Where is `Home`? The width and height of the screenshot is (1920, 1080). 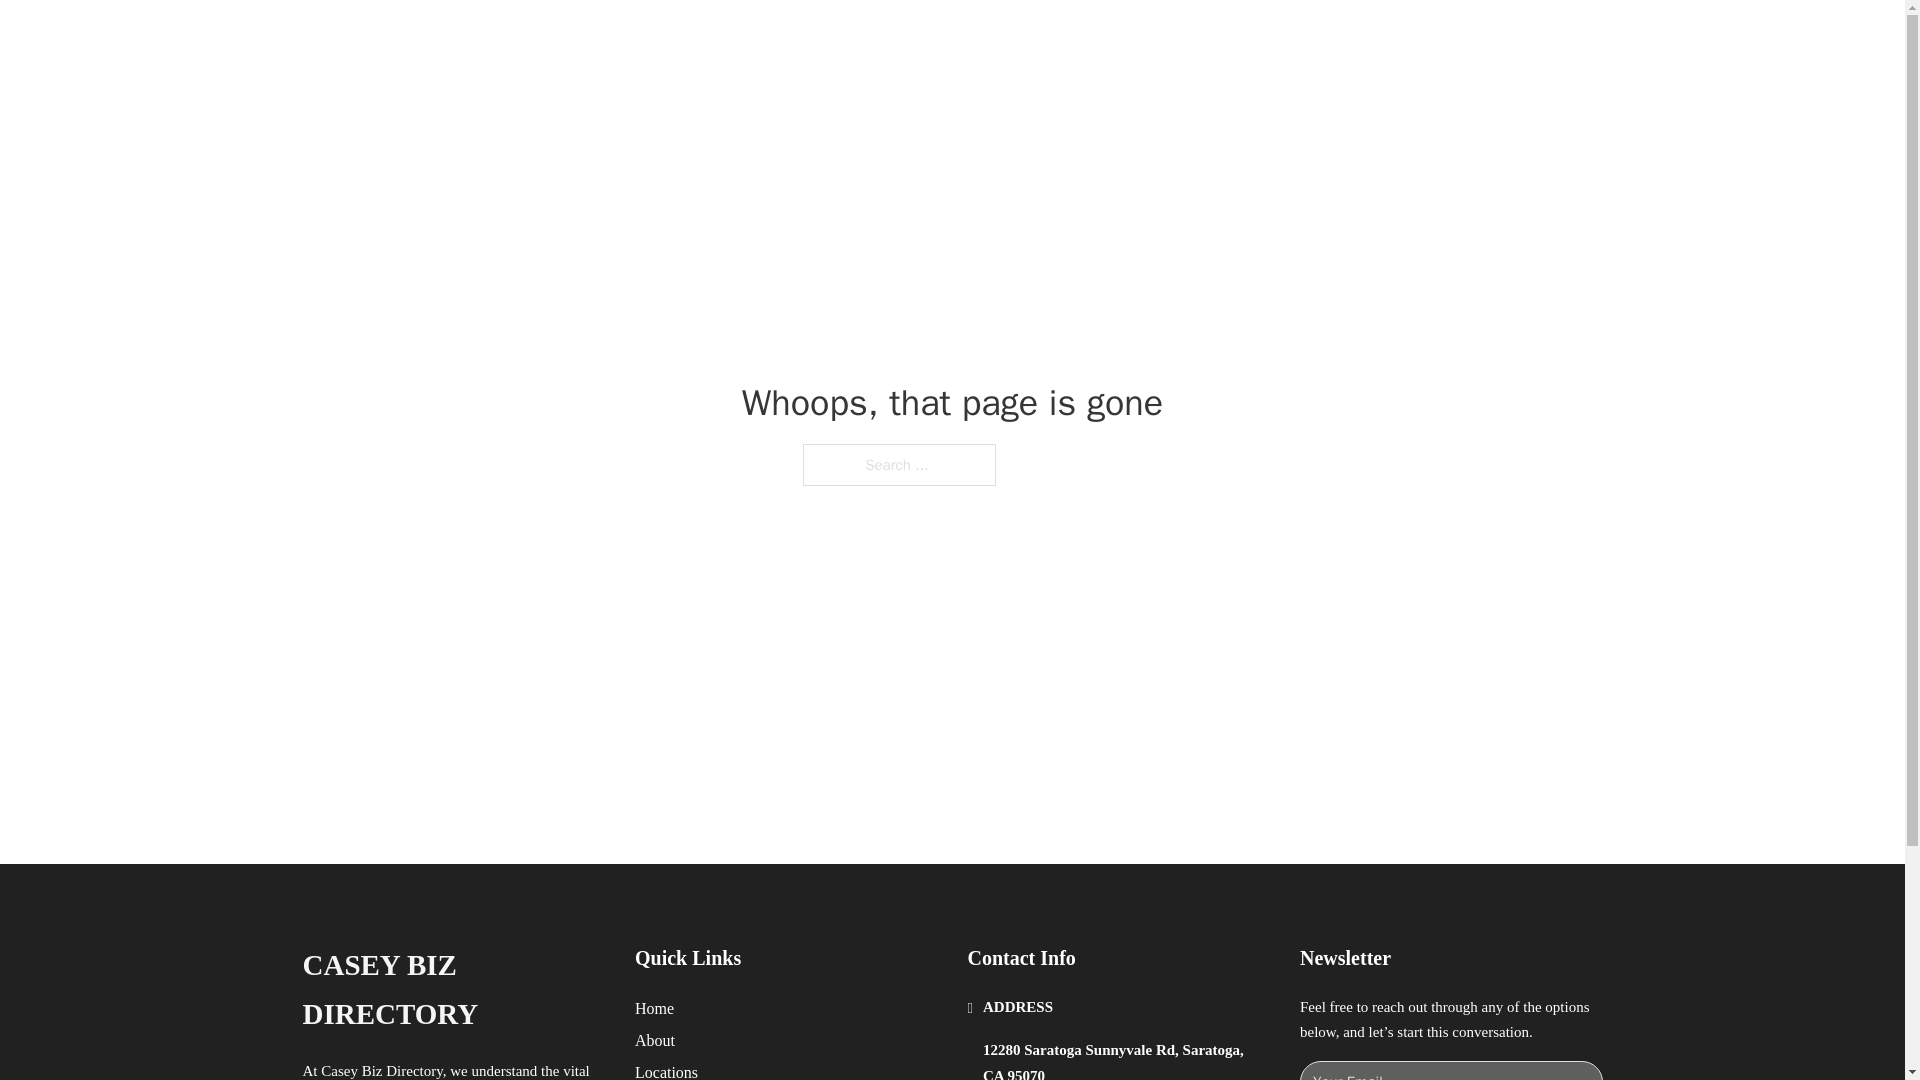
Home is located at coordinates (654, 1008).